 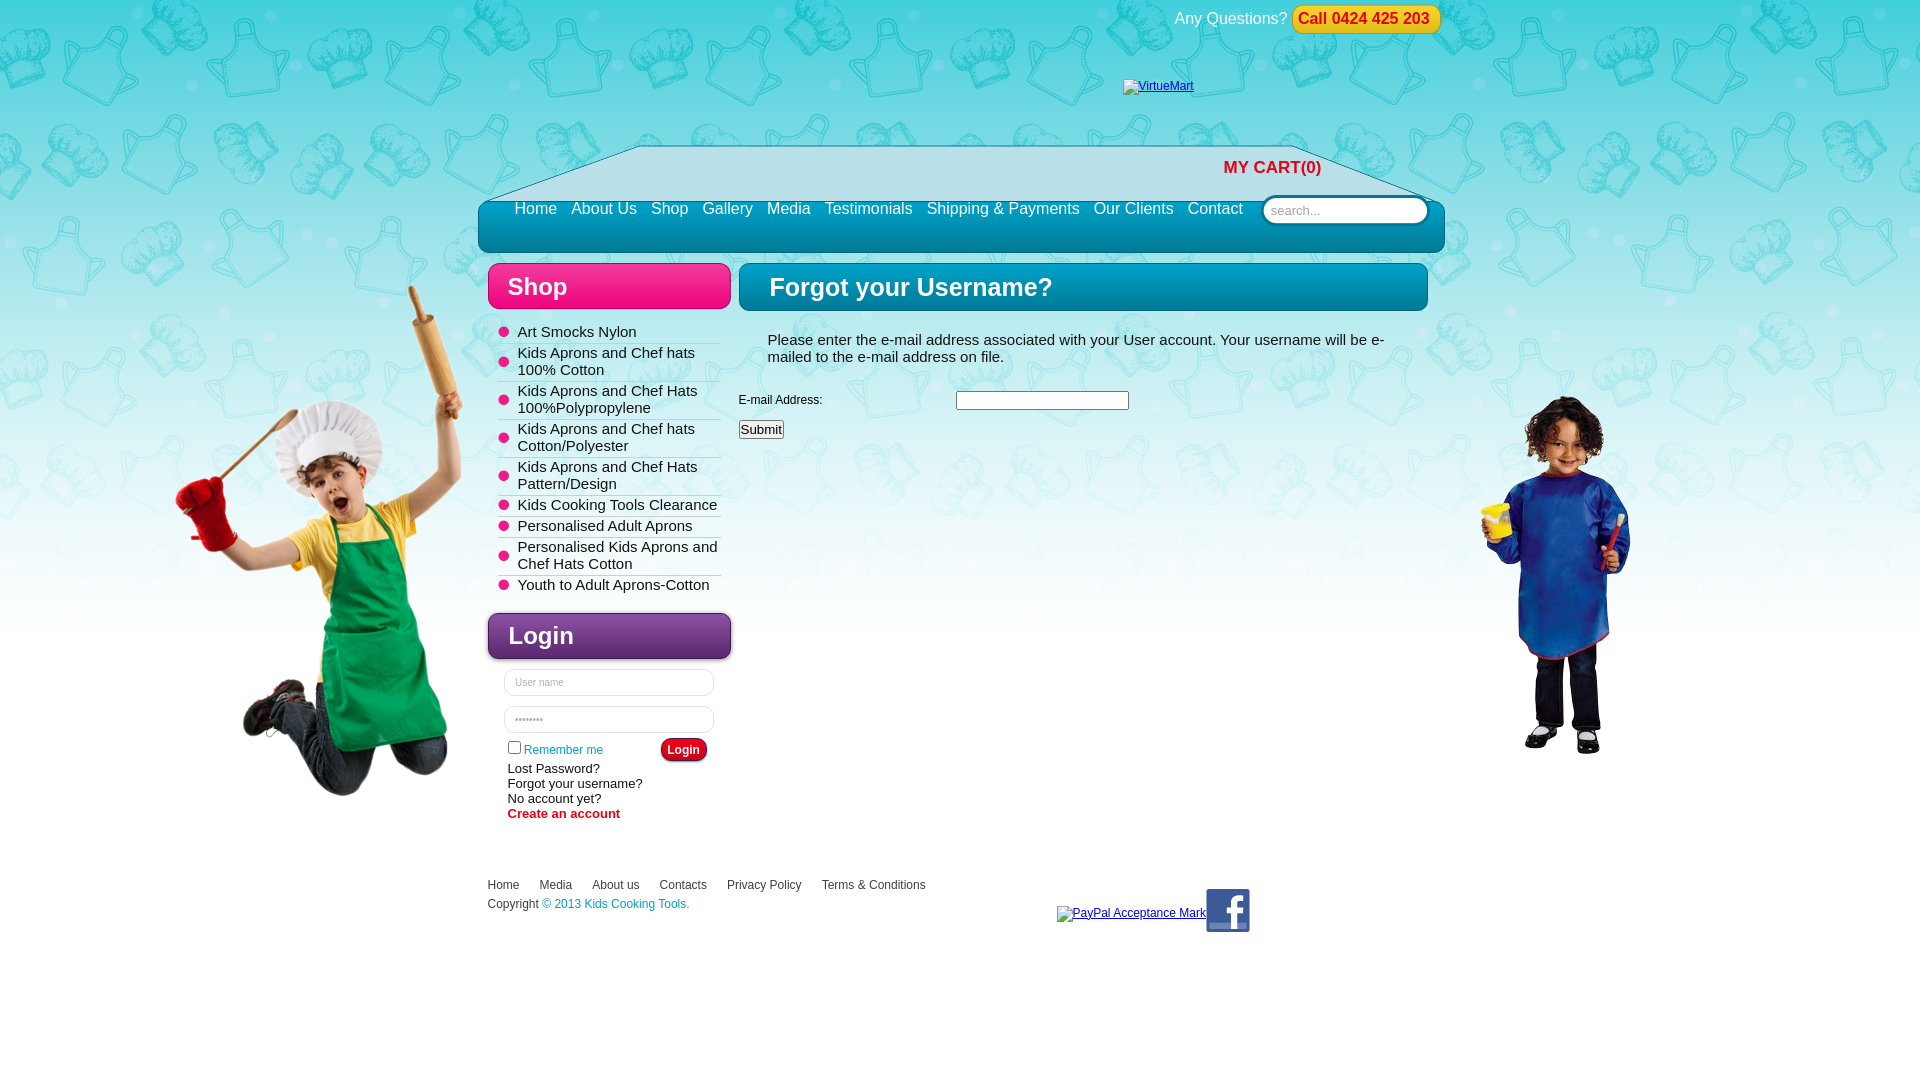 What do you see at coordinates (1216, 208) in the screenshot?
I see `Contact` at bounding box center [1216, 208].